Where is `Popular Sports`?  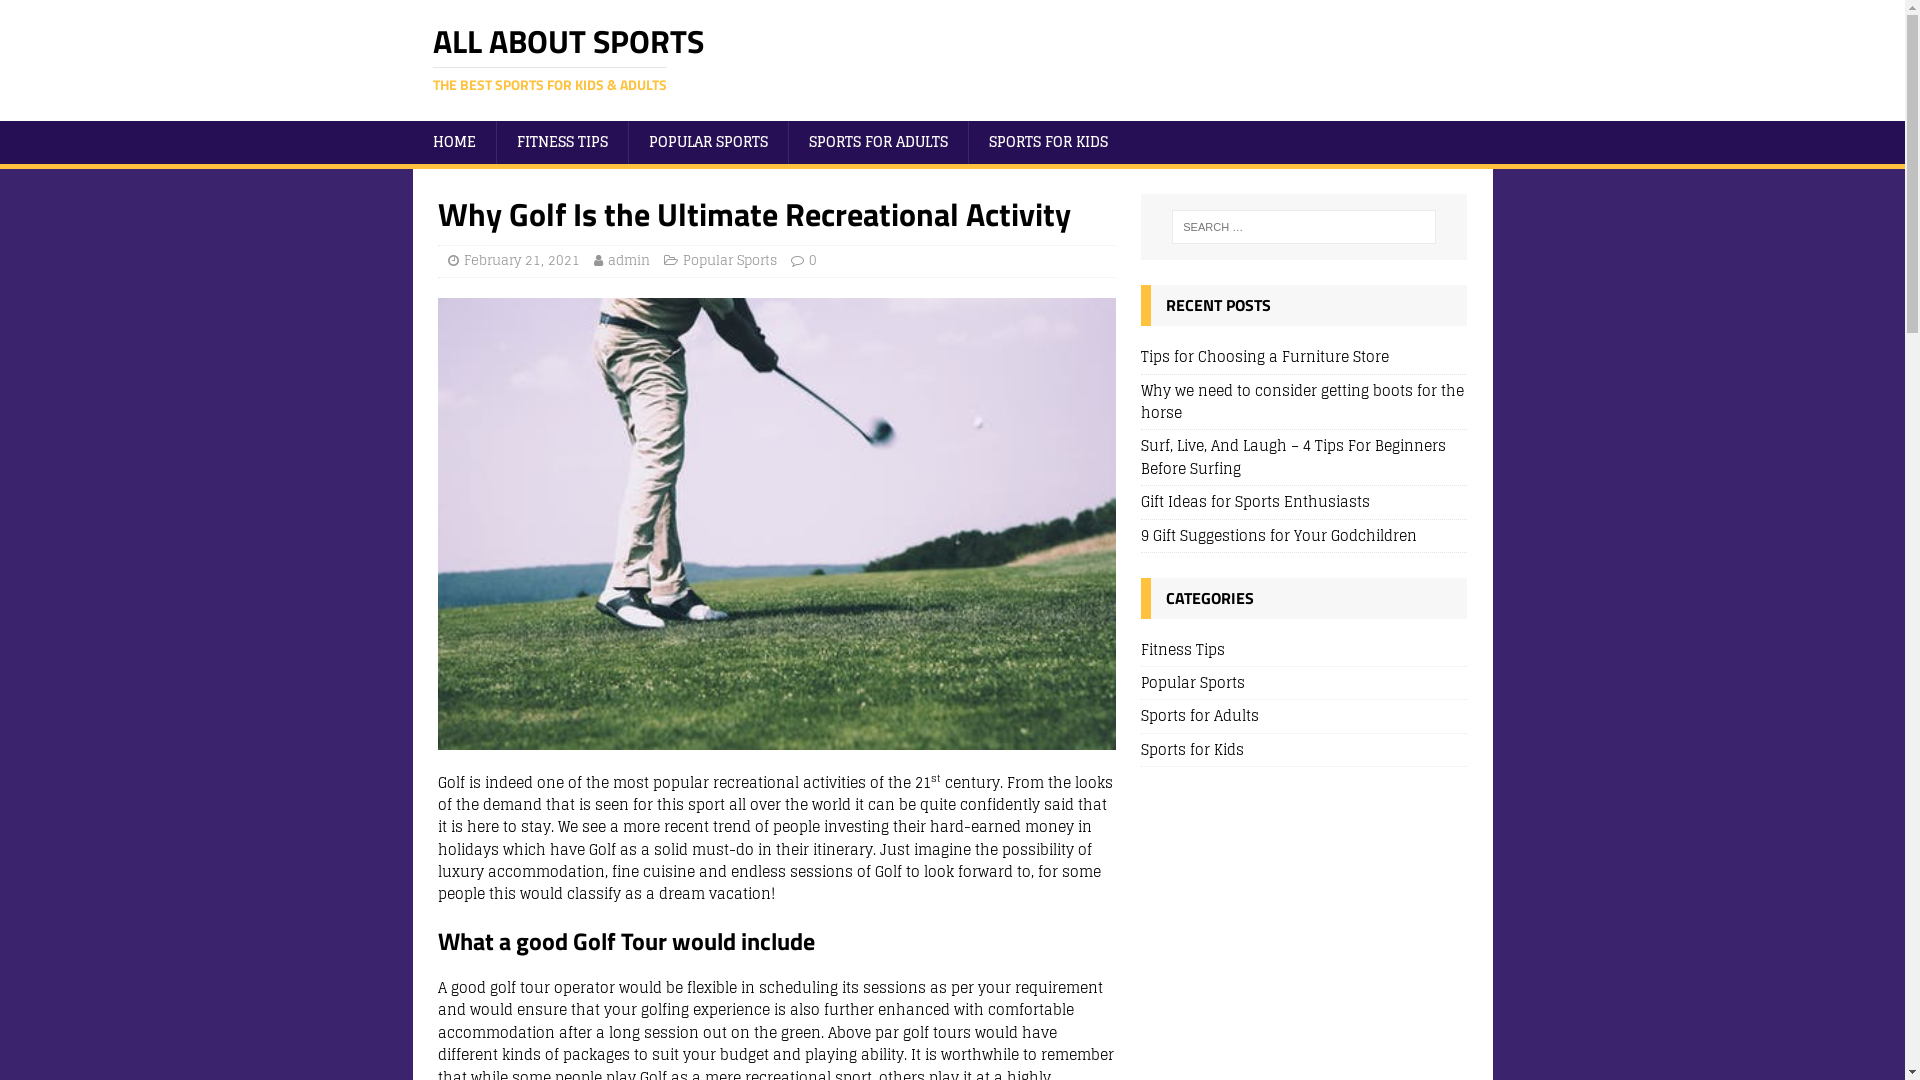
Popular Sports is located at coordinates (1304, 683).